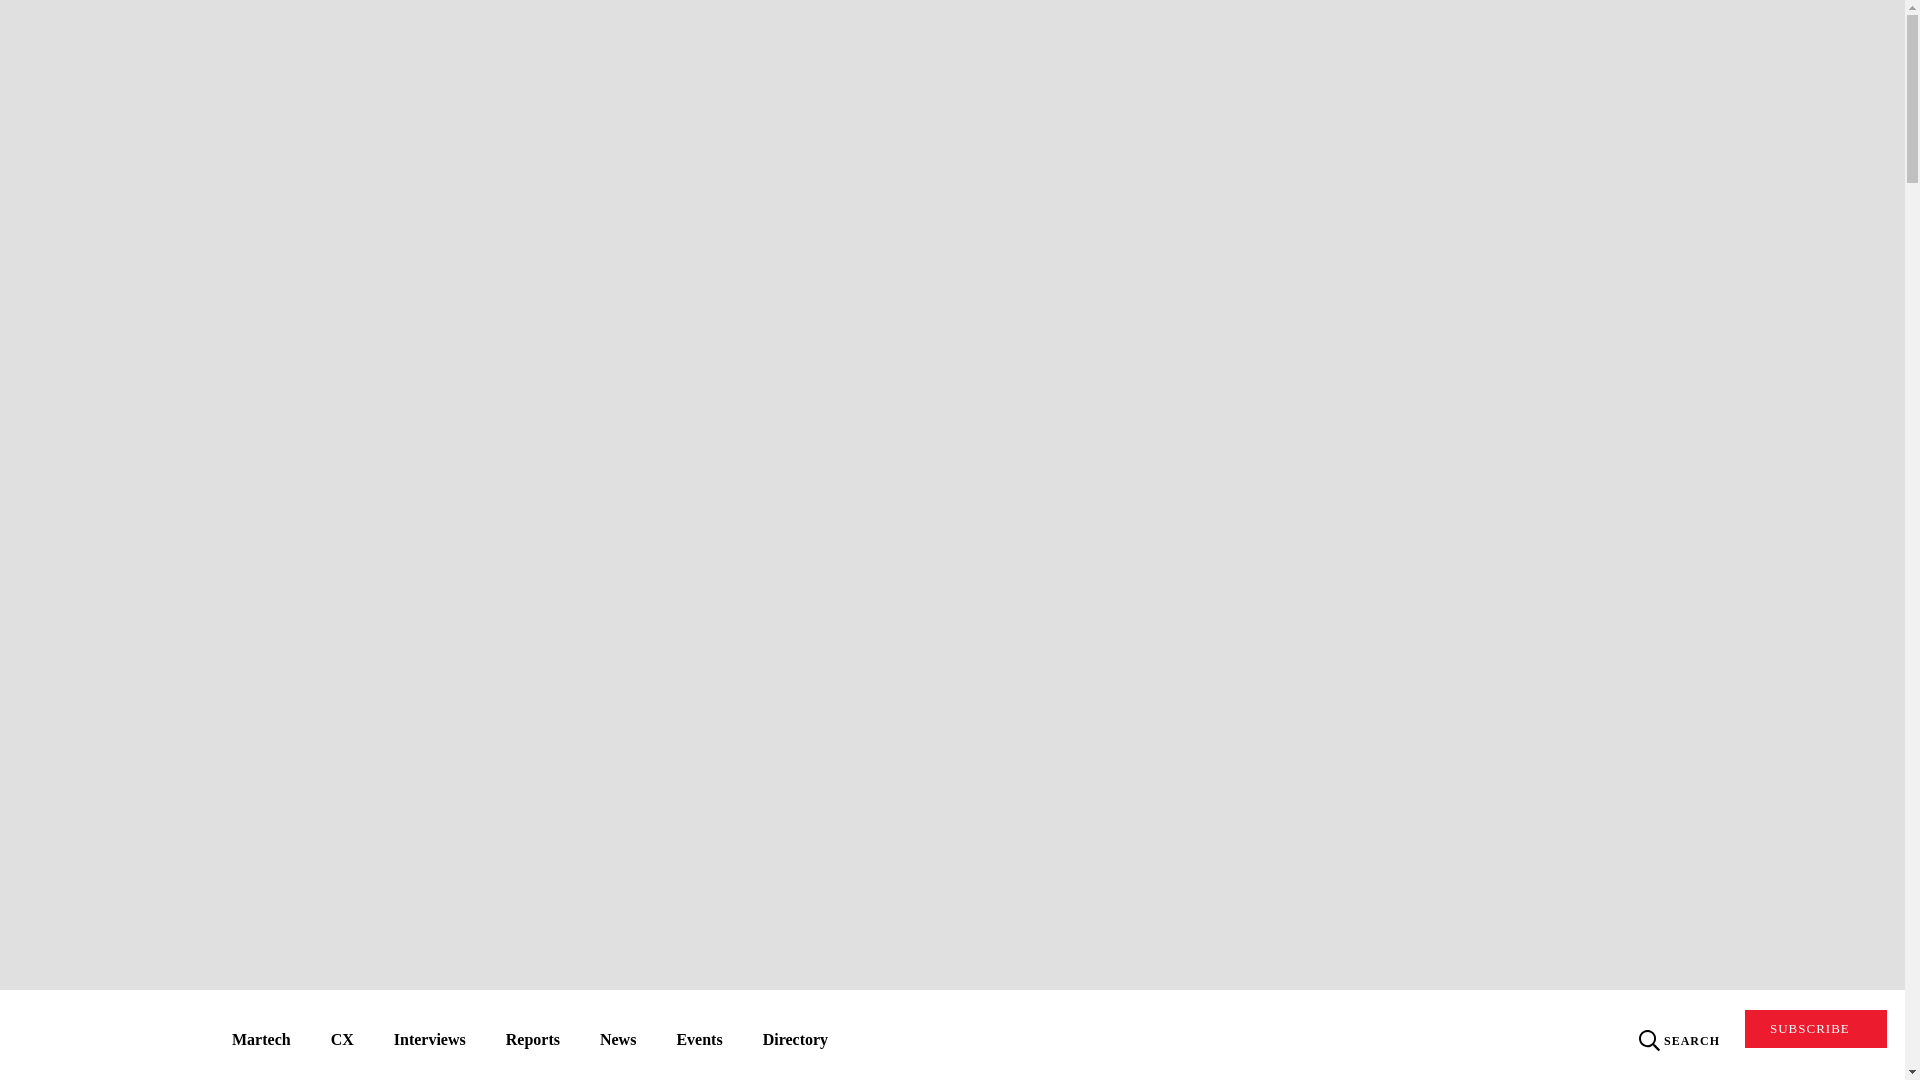  Describe the element at coordinates (1816, 1028) in the screenshot. I see `SUBSCRIBE` at that location.